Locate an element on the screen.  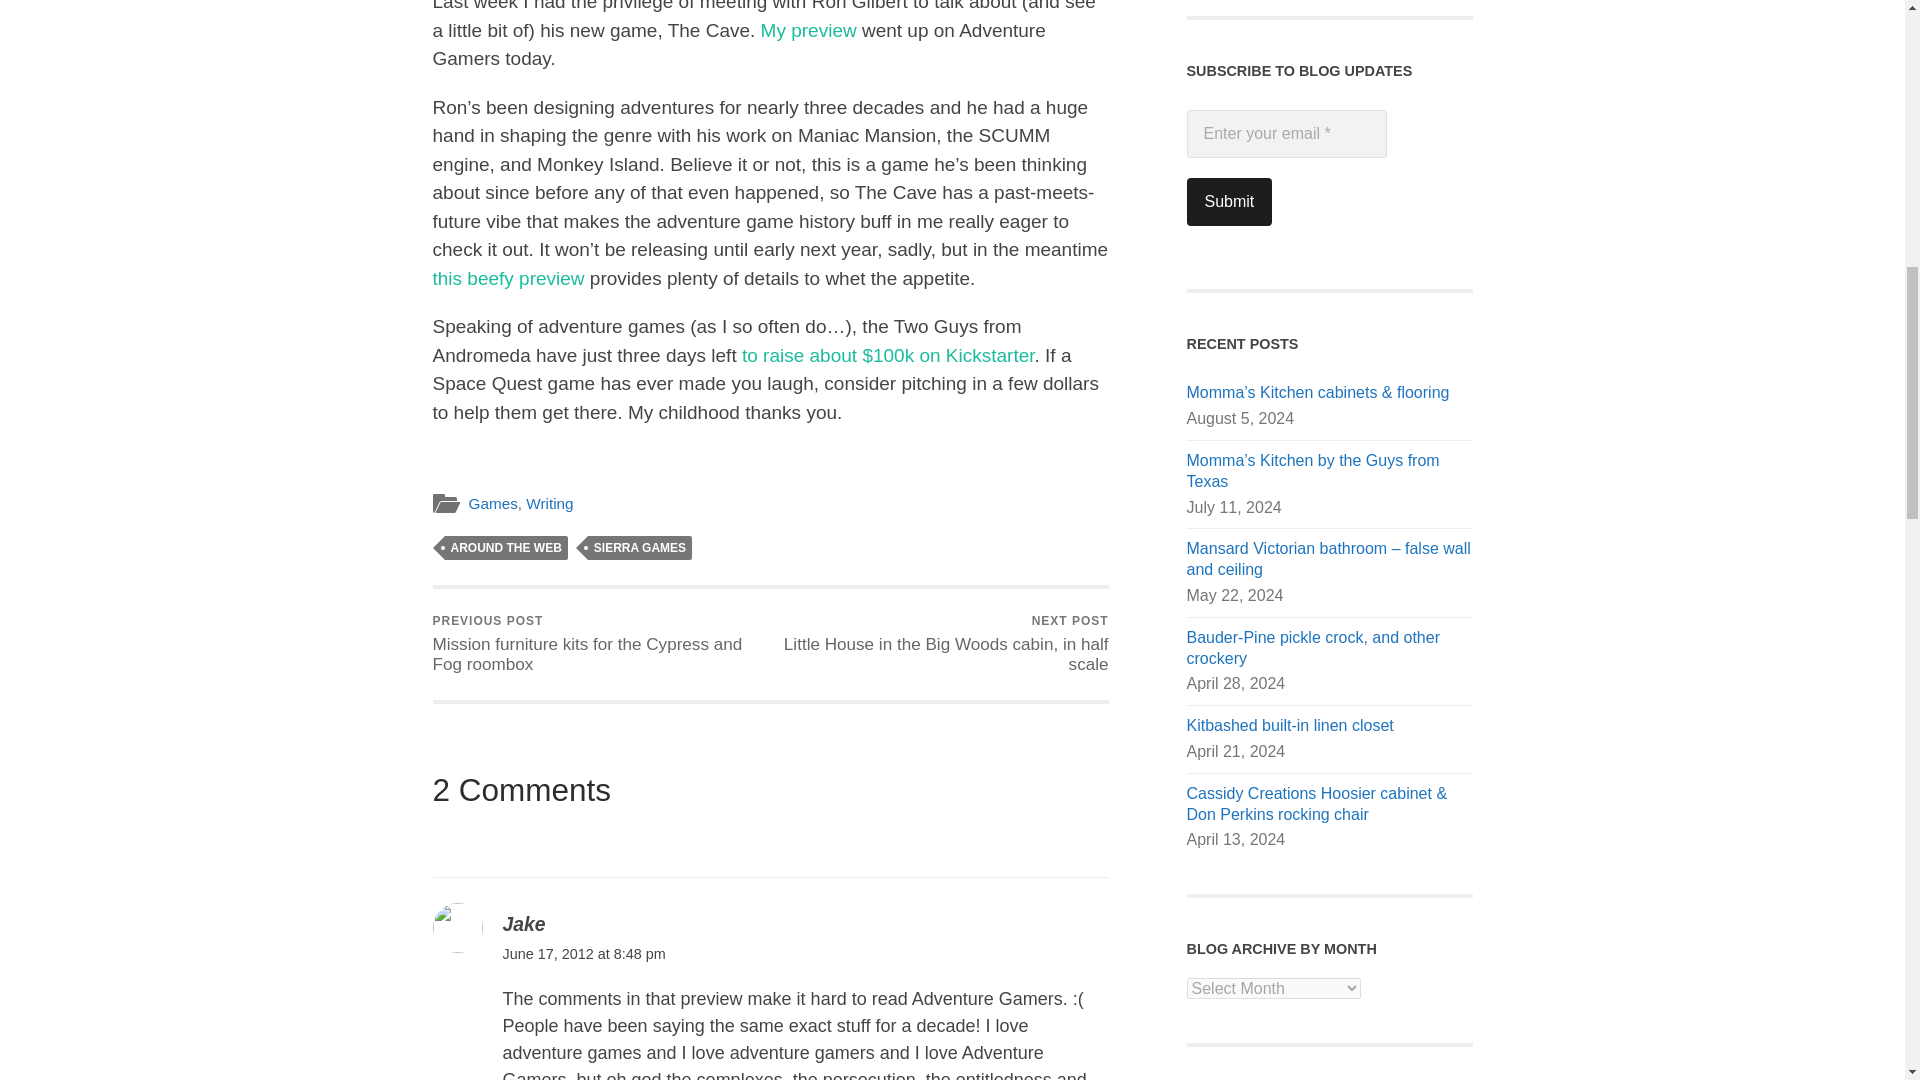
June 17, 2012 at 8:48 pm is located at coordinates (1228, 202).